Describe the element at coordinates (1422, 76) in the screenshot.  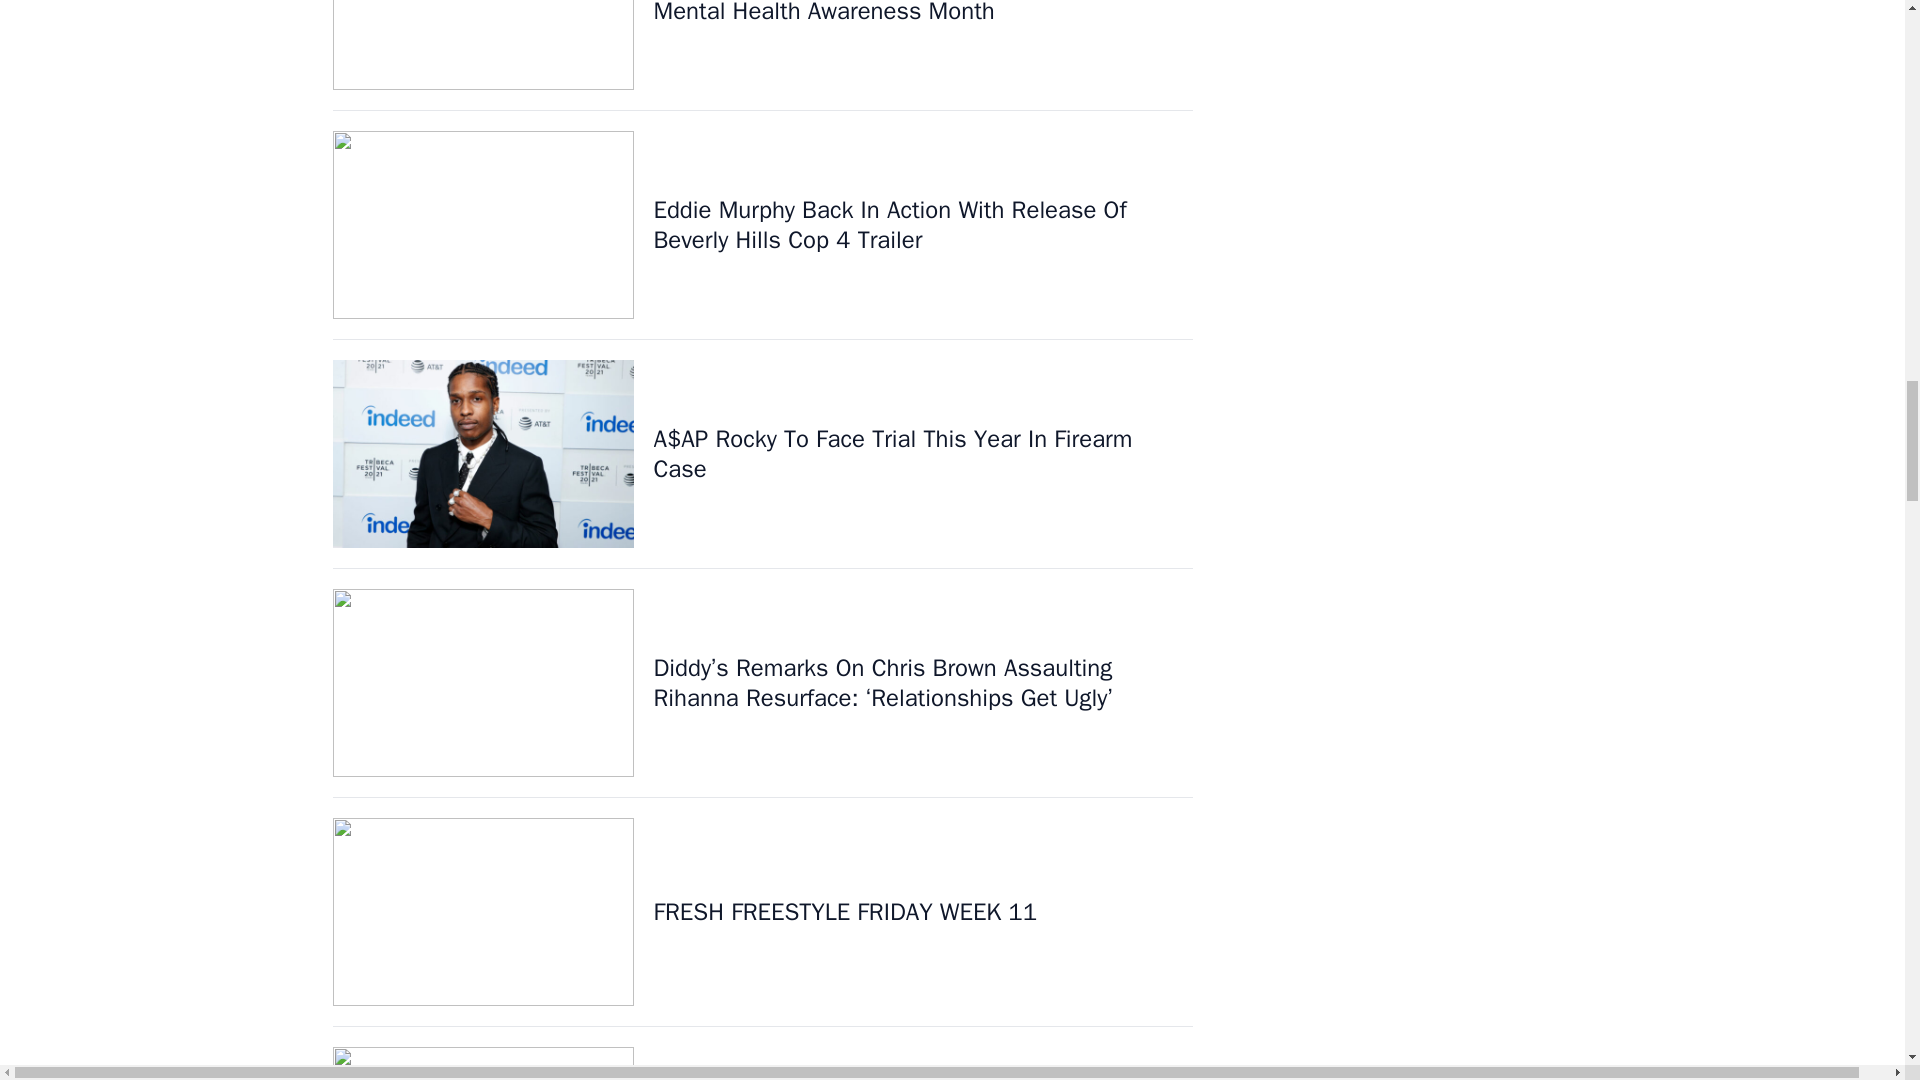
I see `3rd party ad content` at that location.